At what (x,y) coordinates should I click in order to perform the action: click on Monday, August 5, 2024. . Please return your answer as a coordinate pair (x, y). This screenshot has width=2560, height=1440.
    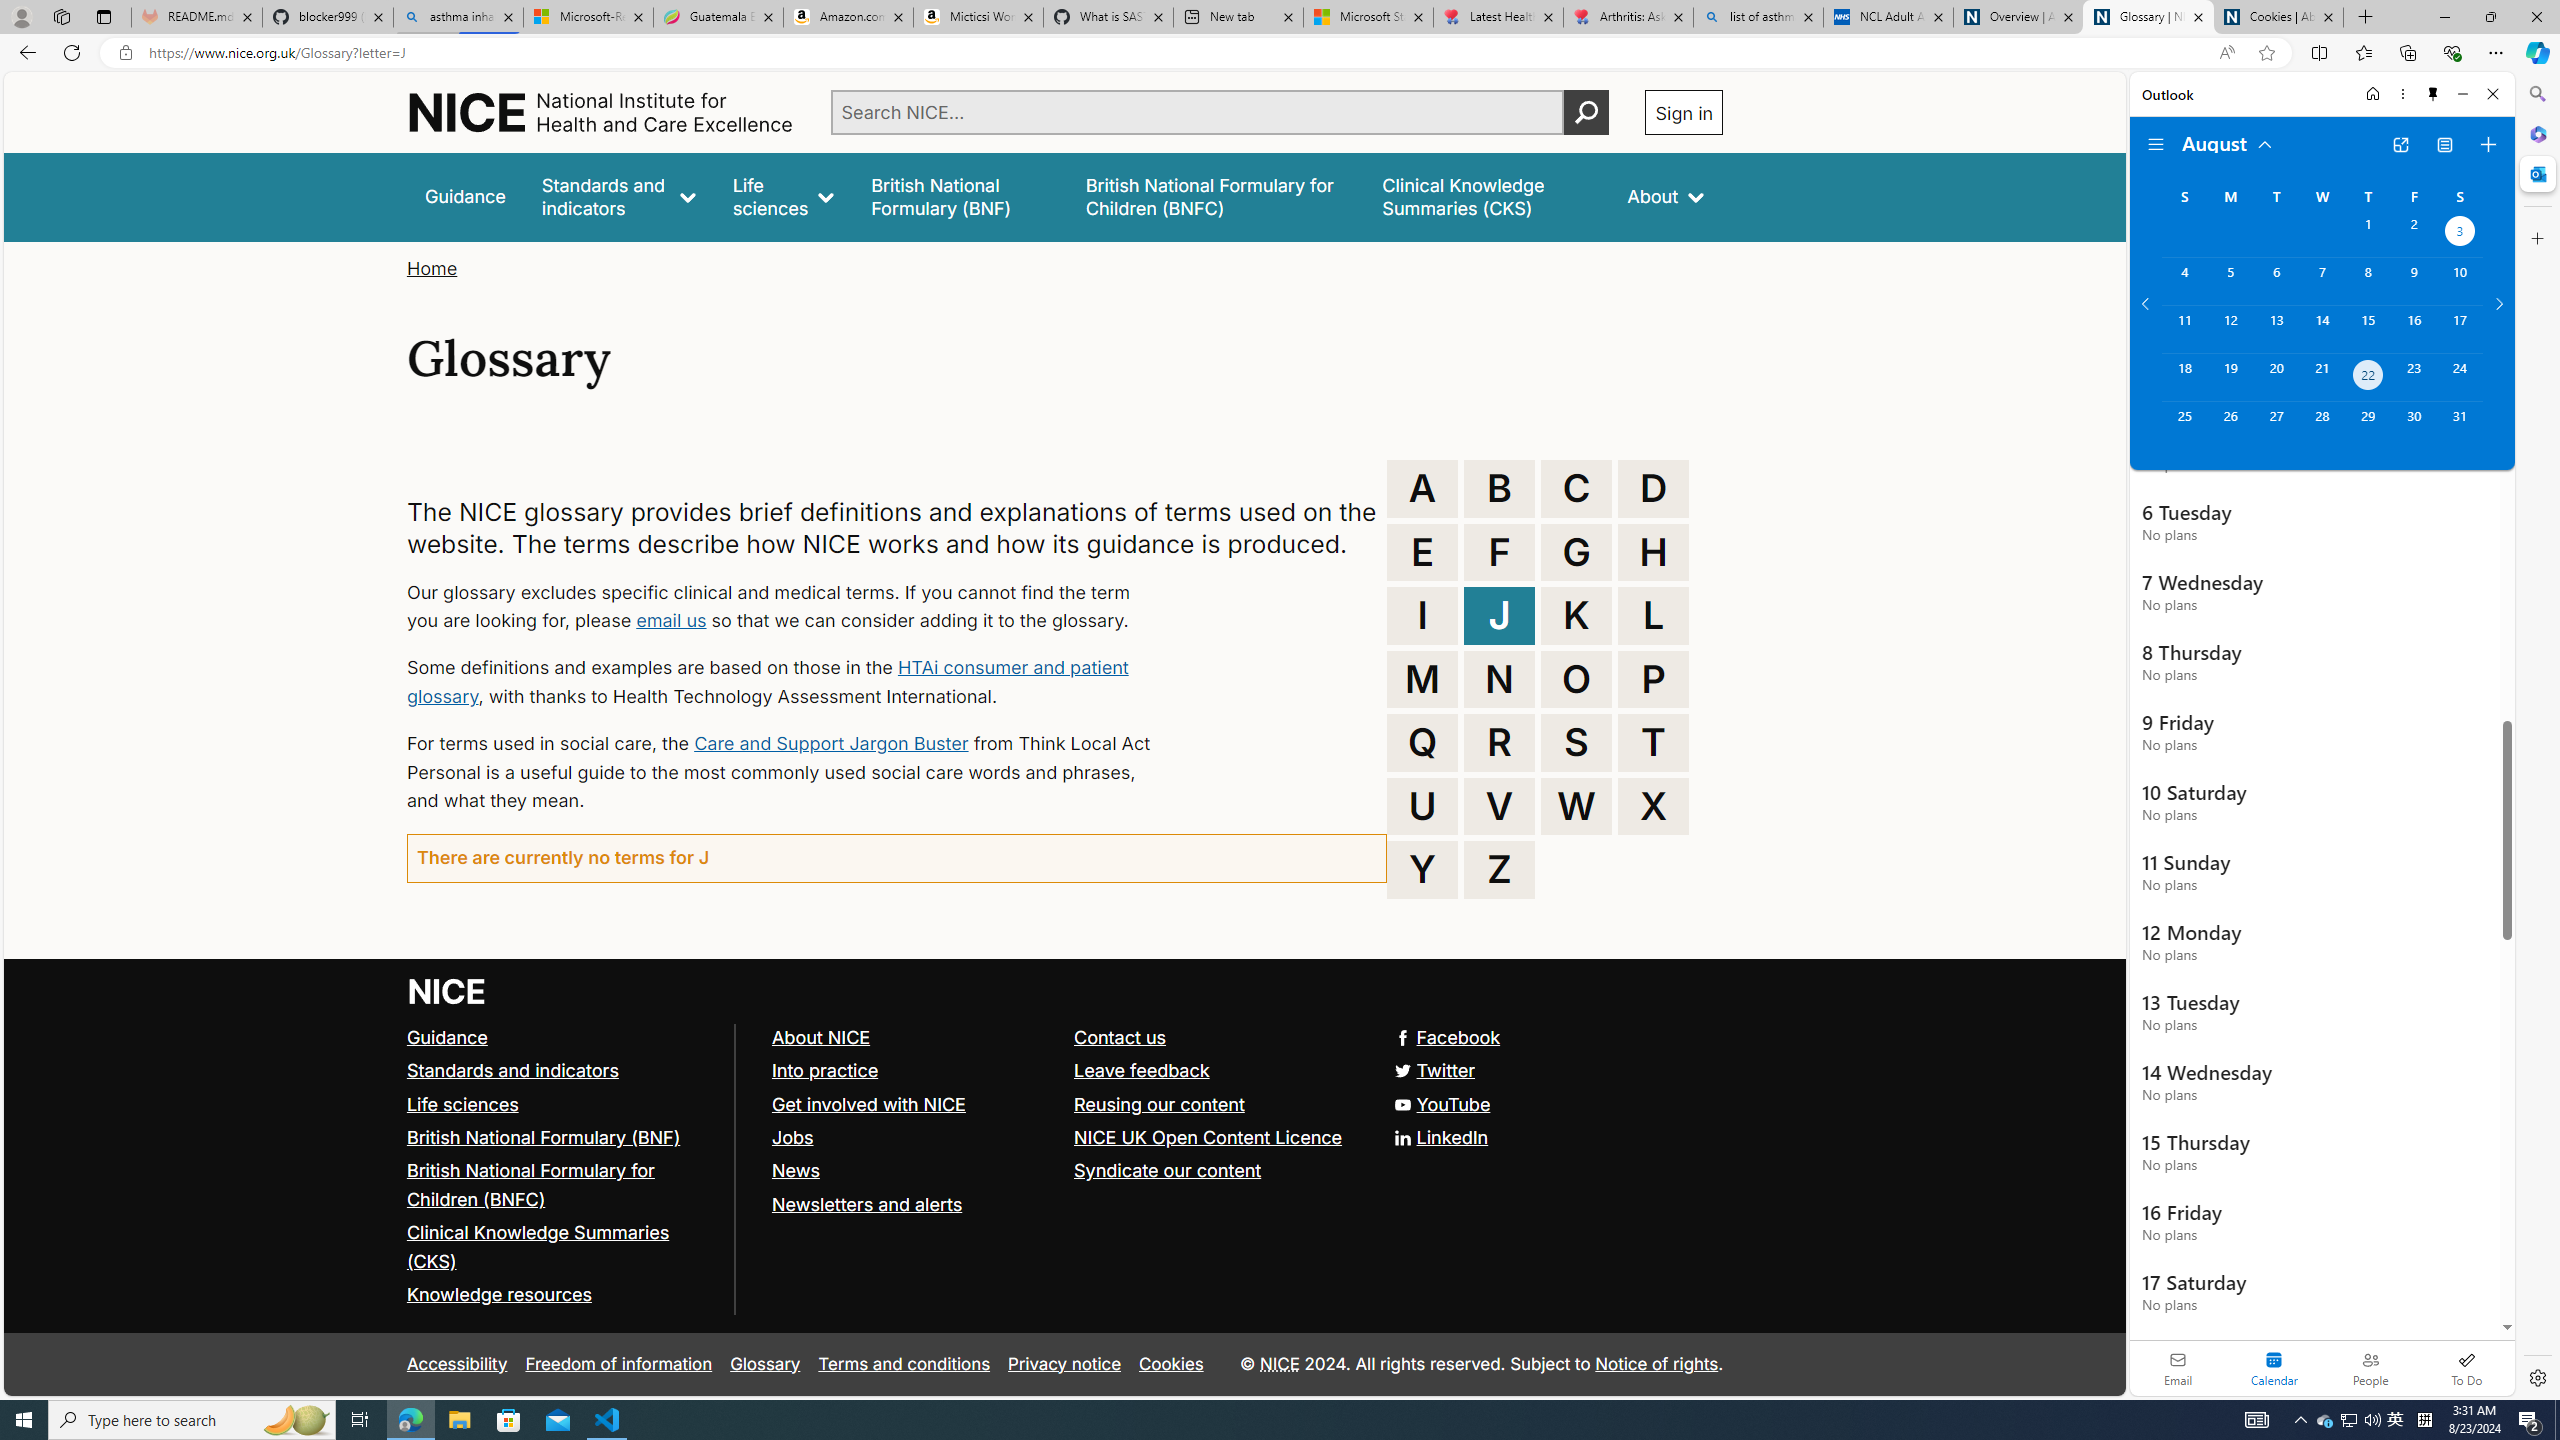
    Looking at the image, I should click on (2229, 281).